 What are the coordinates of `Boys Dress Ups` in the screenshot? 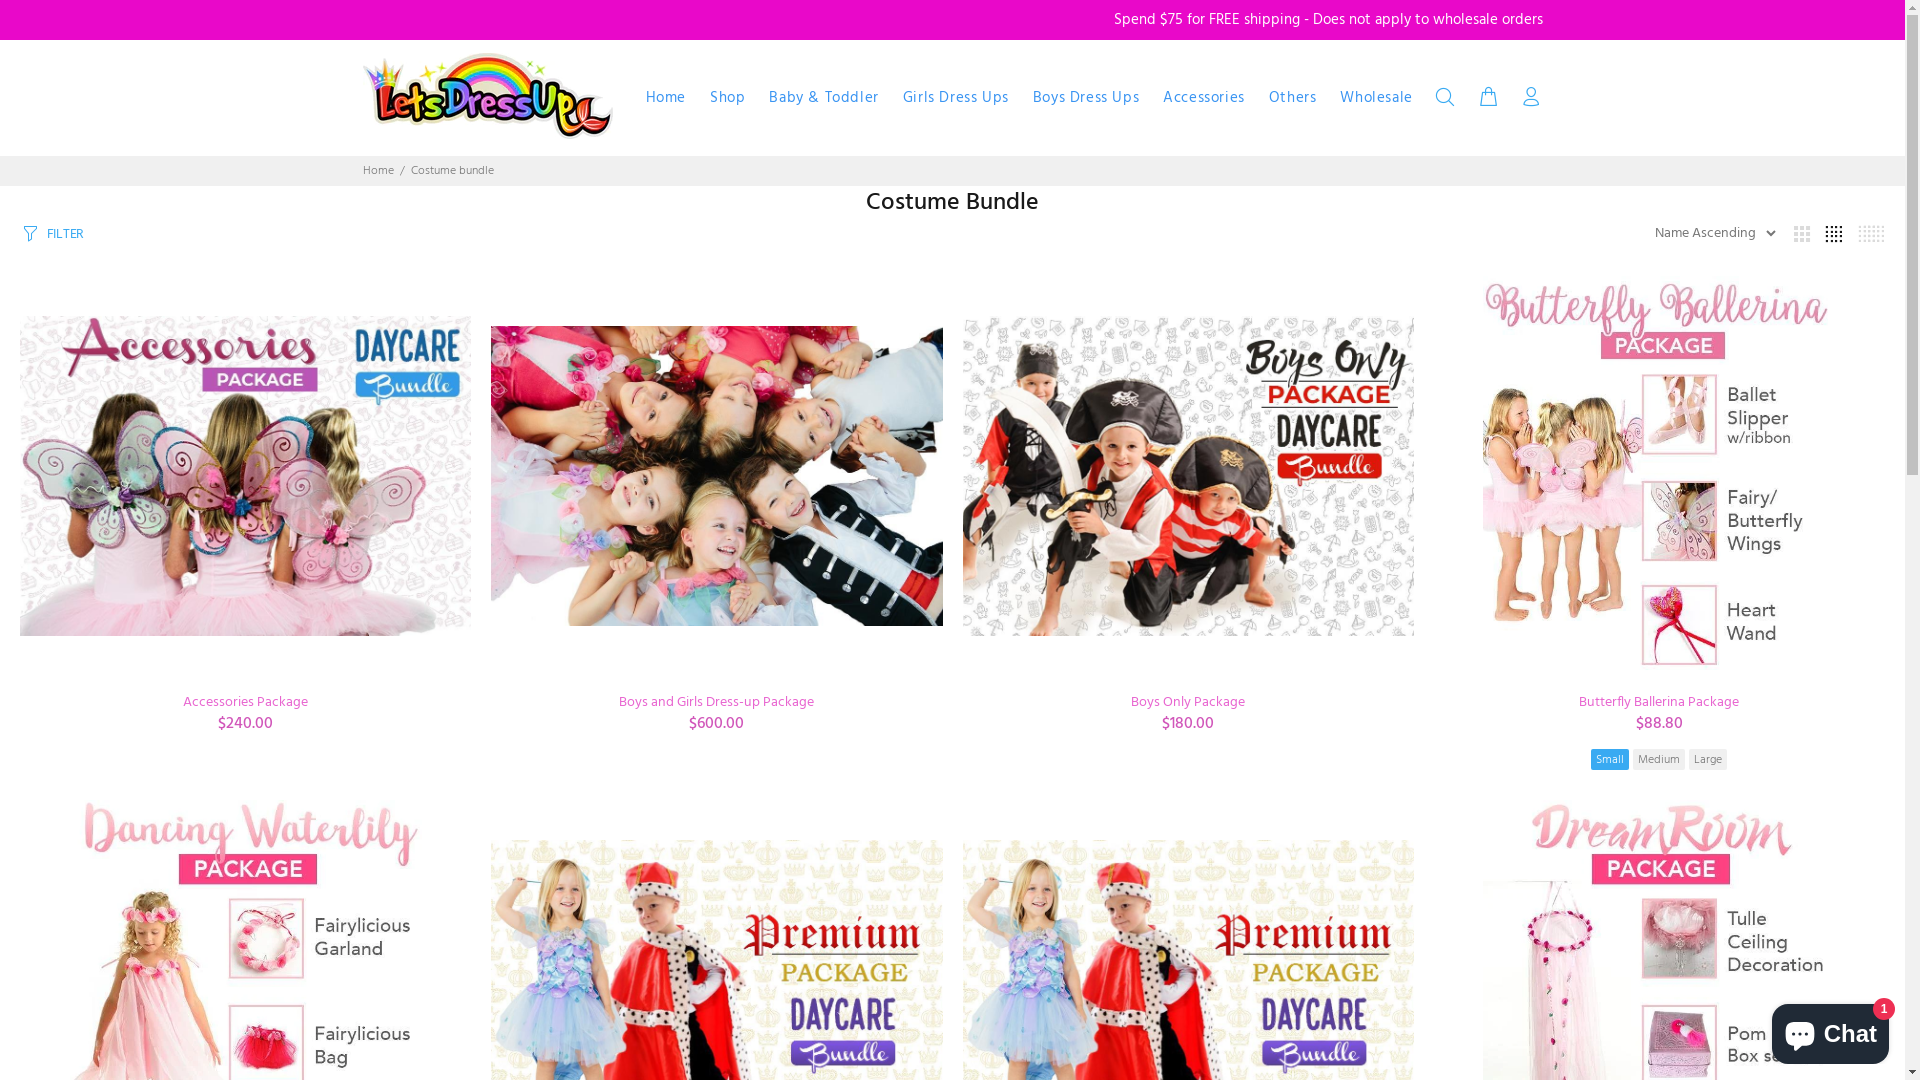 It's located at (1086, 98).